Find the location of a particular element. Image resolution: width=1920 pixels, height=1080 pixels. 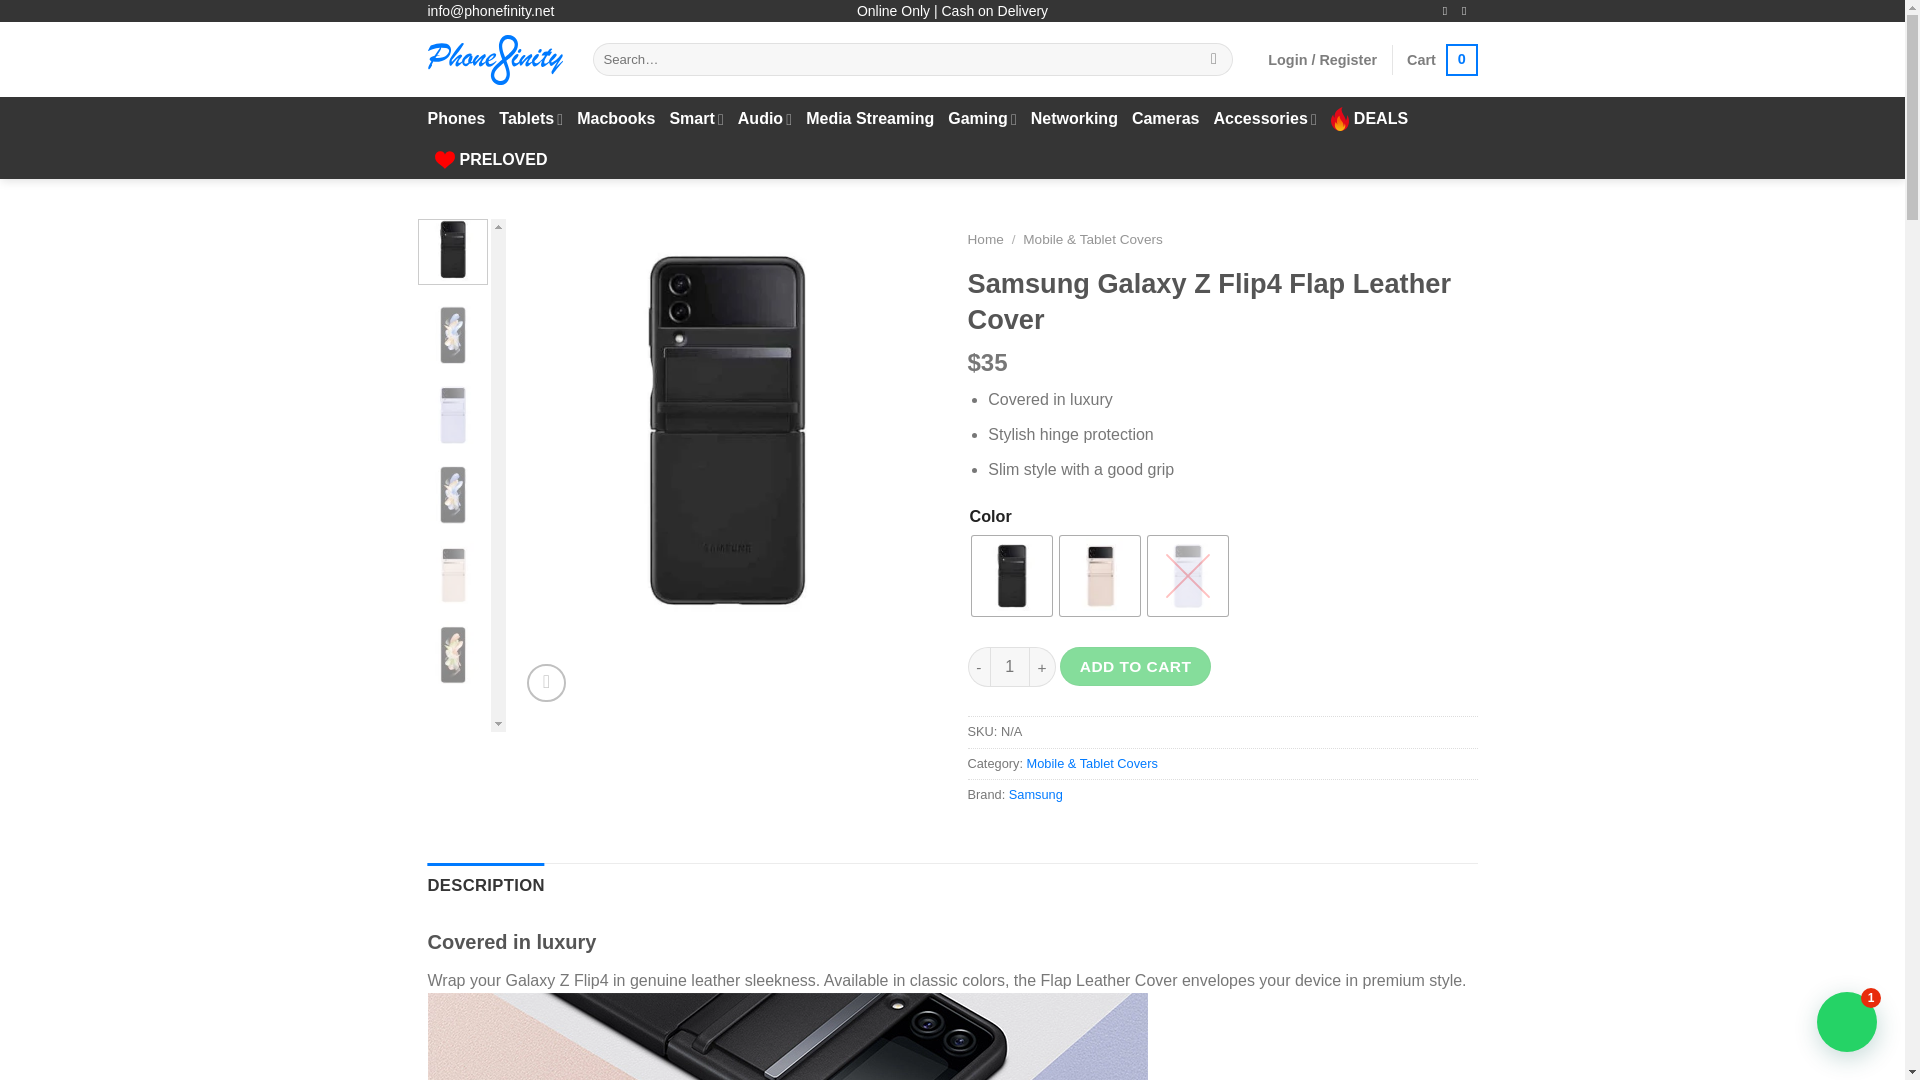

Phones is located at coordinates (1100, 575).